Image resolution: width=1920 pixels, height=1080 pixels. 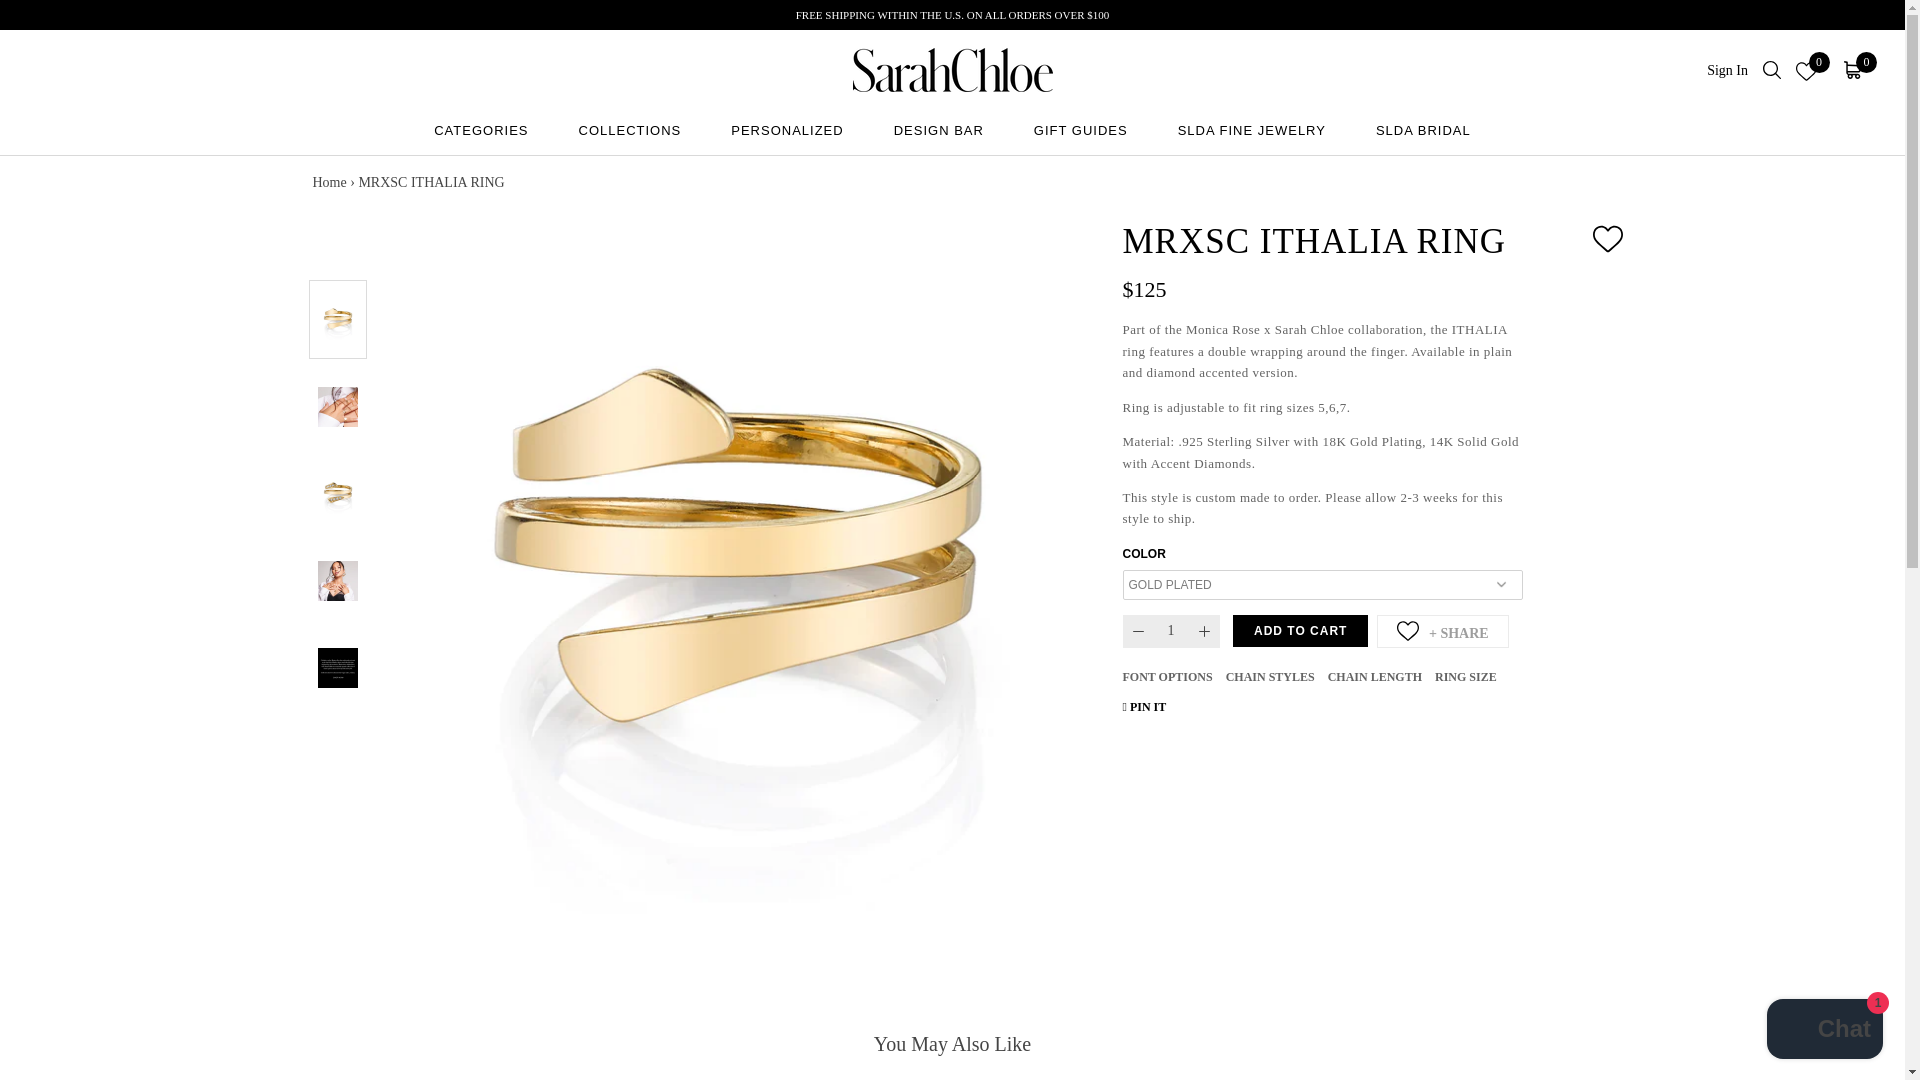 What do you see at coordinates (328, 182) in the screenshot?
I see `Home` at bounding box center [328, 182].